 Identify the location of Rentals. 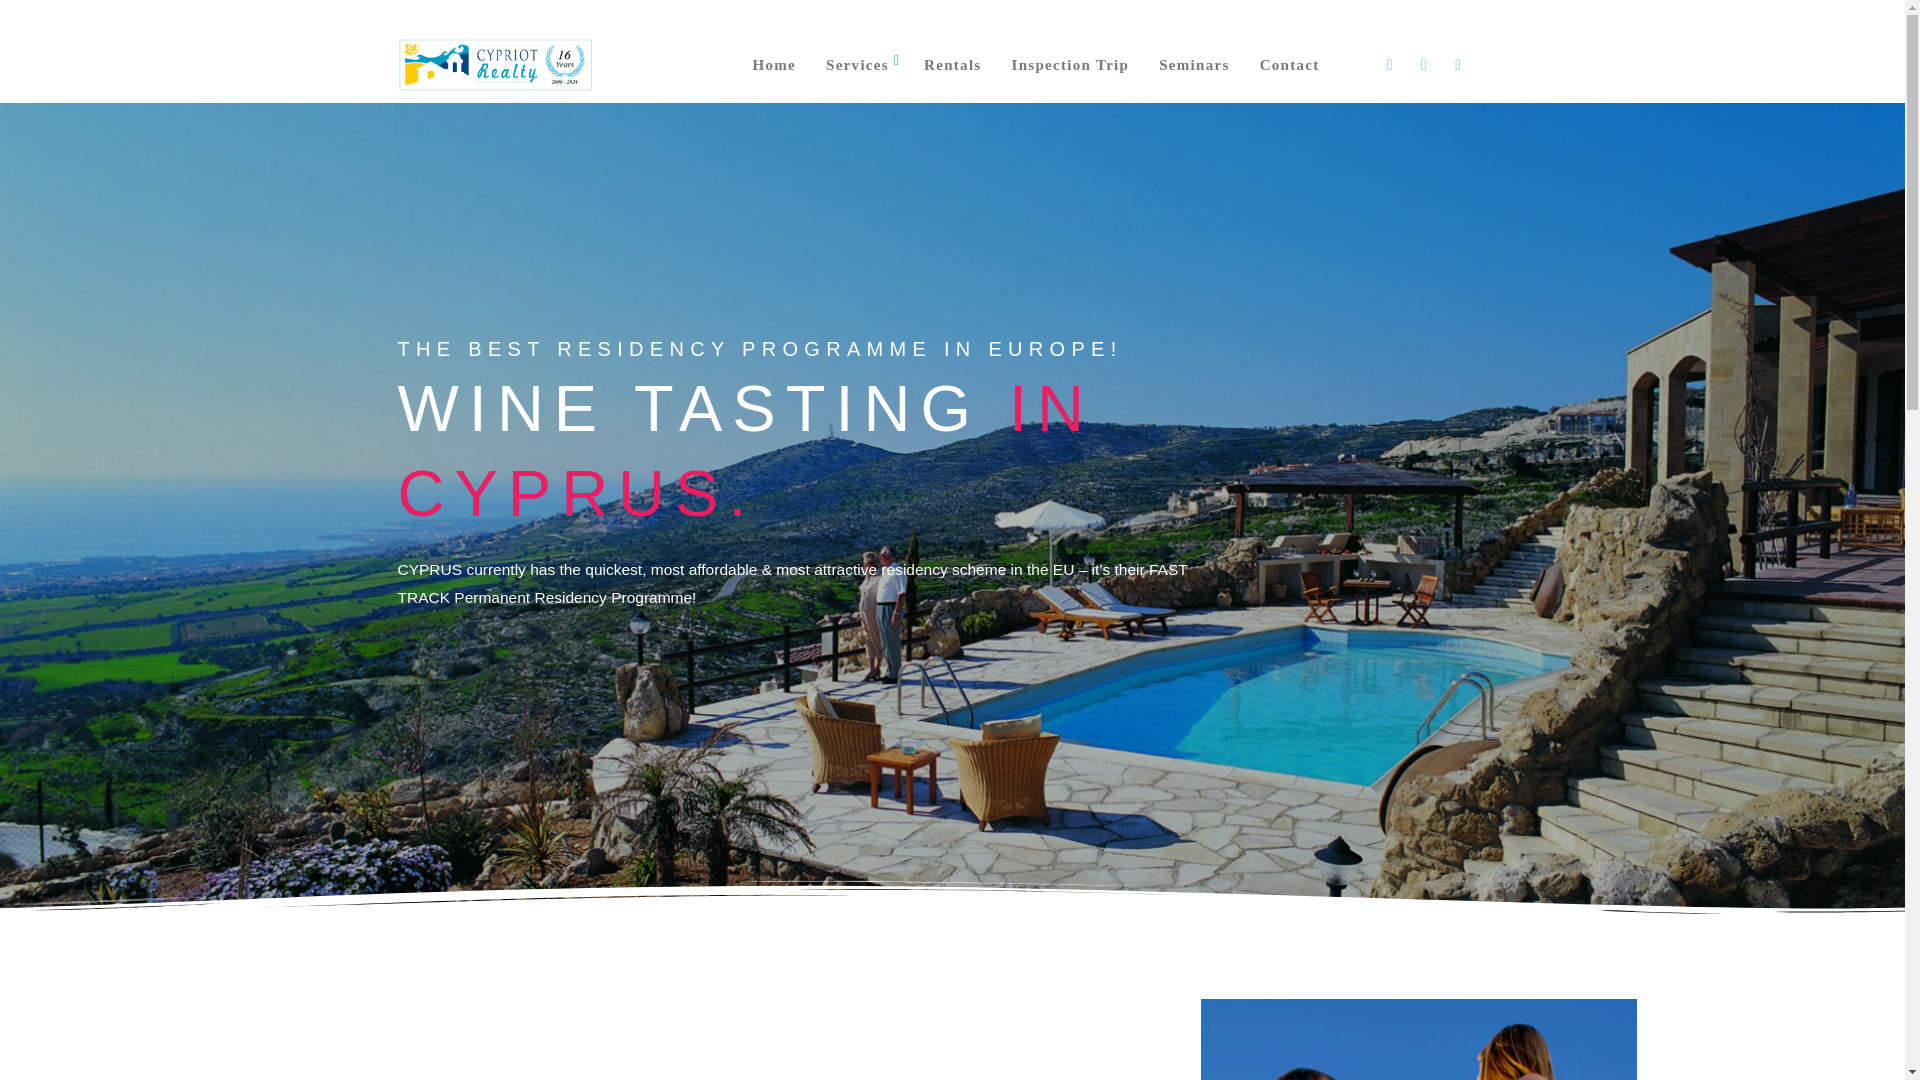
(952, 65).